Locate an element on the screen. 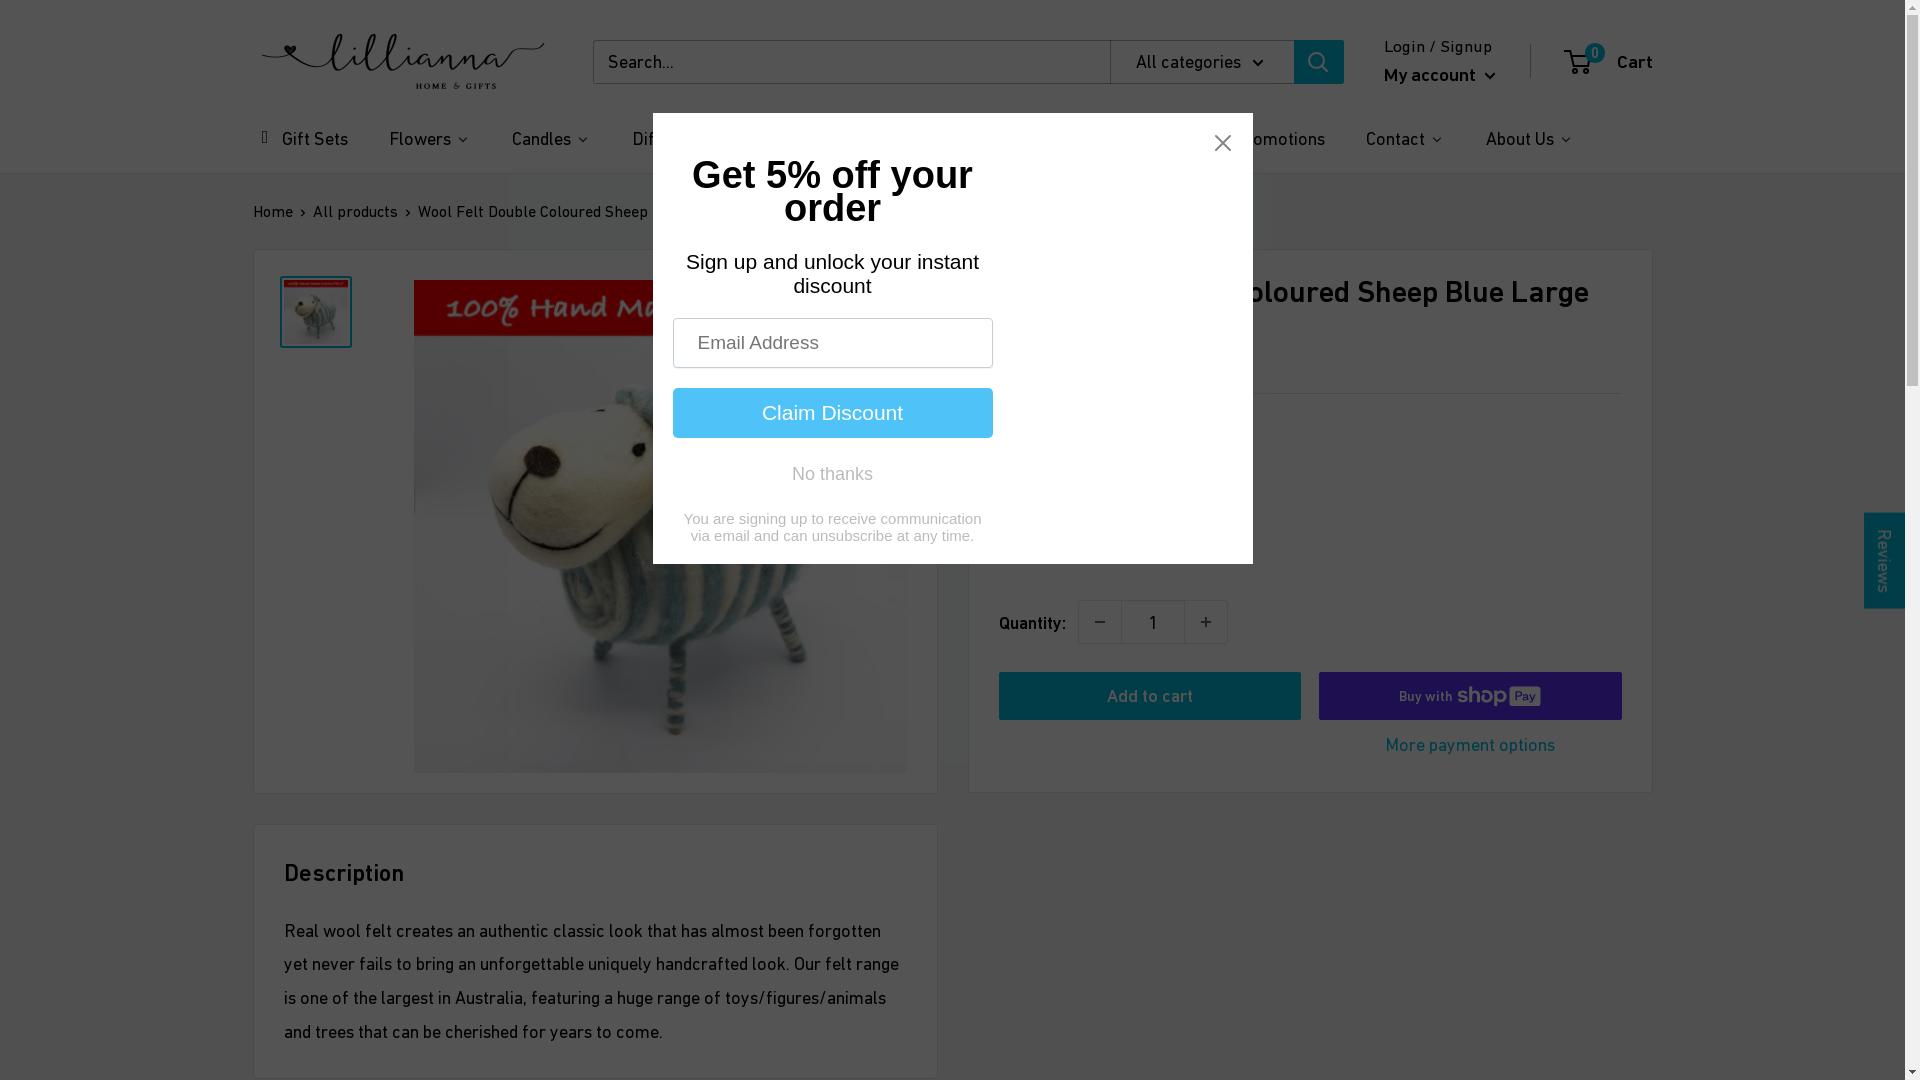  Perfume is located at coordinates (1008, 138).